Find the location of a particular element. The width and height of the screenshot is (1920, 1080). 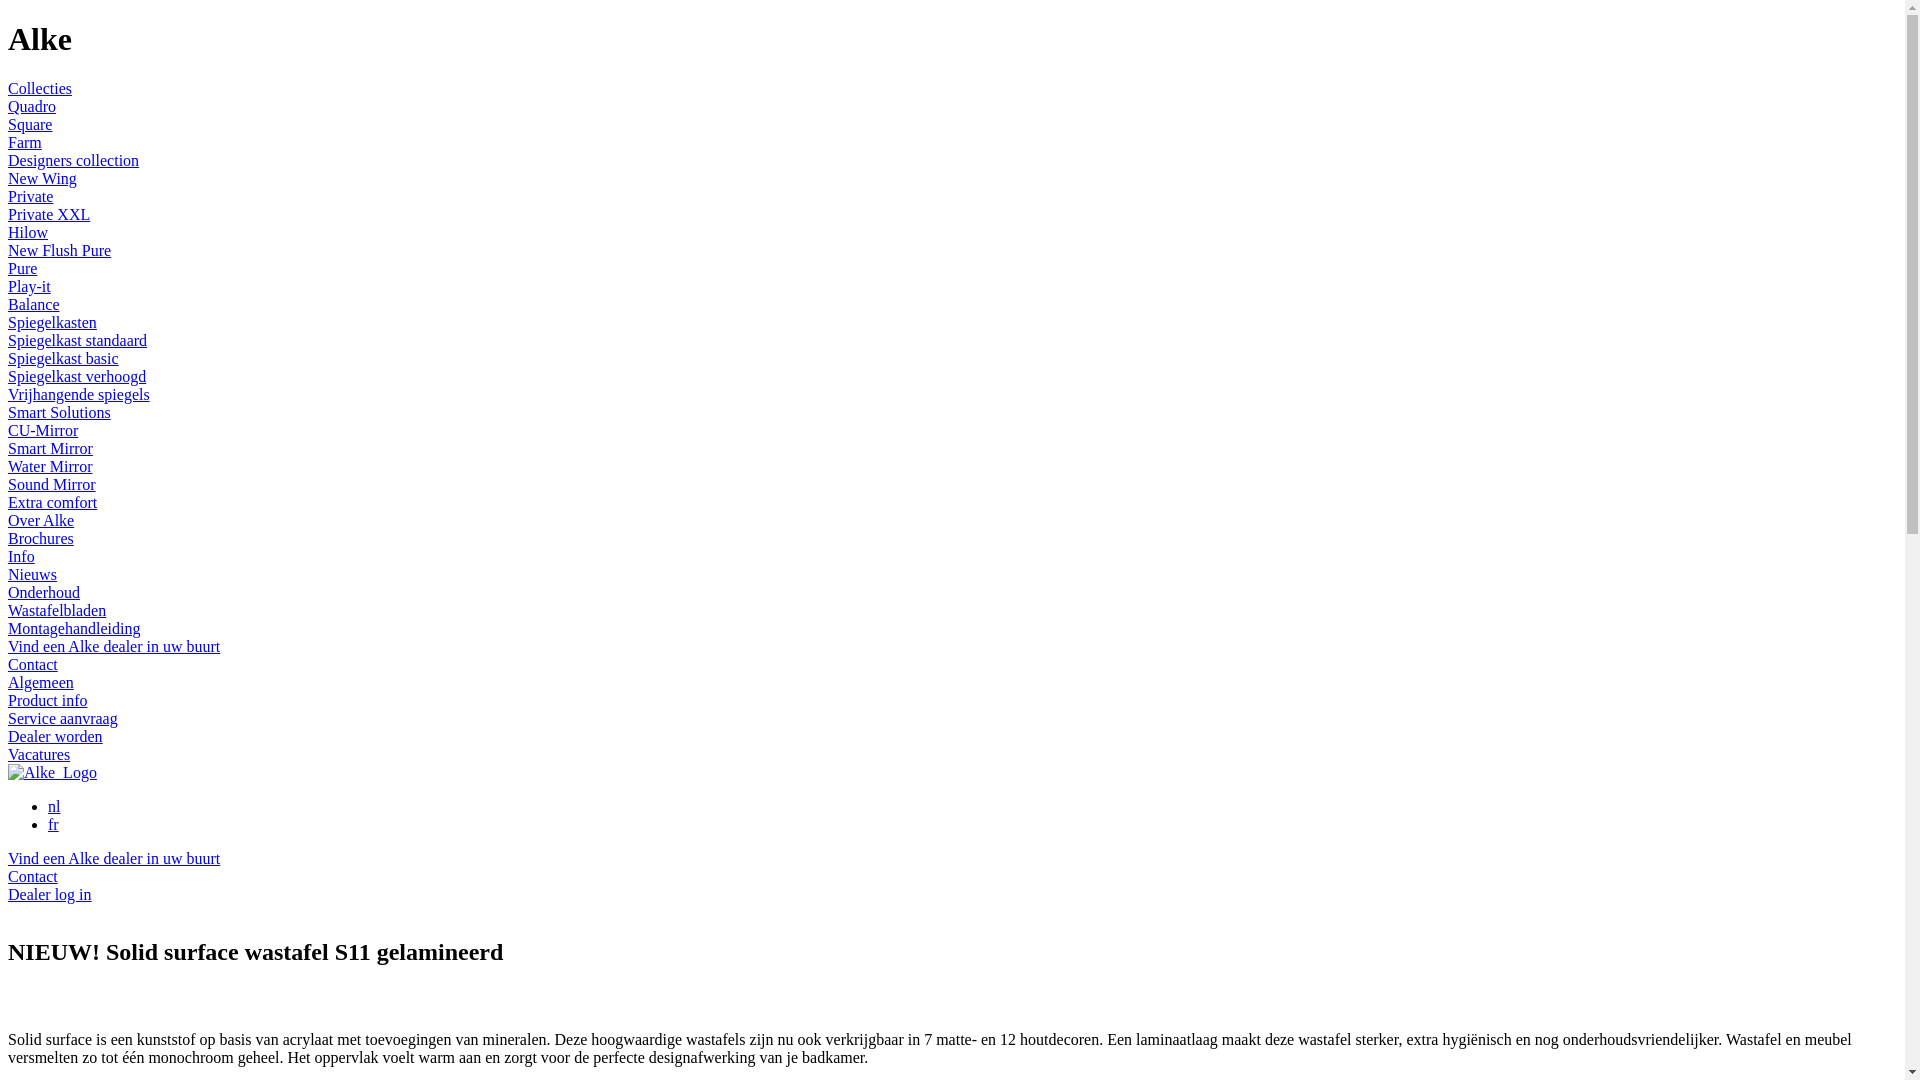

New Wing is located at coordinates (42, 178).